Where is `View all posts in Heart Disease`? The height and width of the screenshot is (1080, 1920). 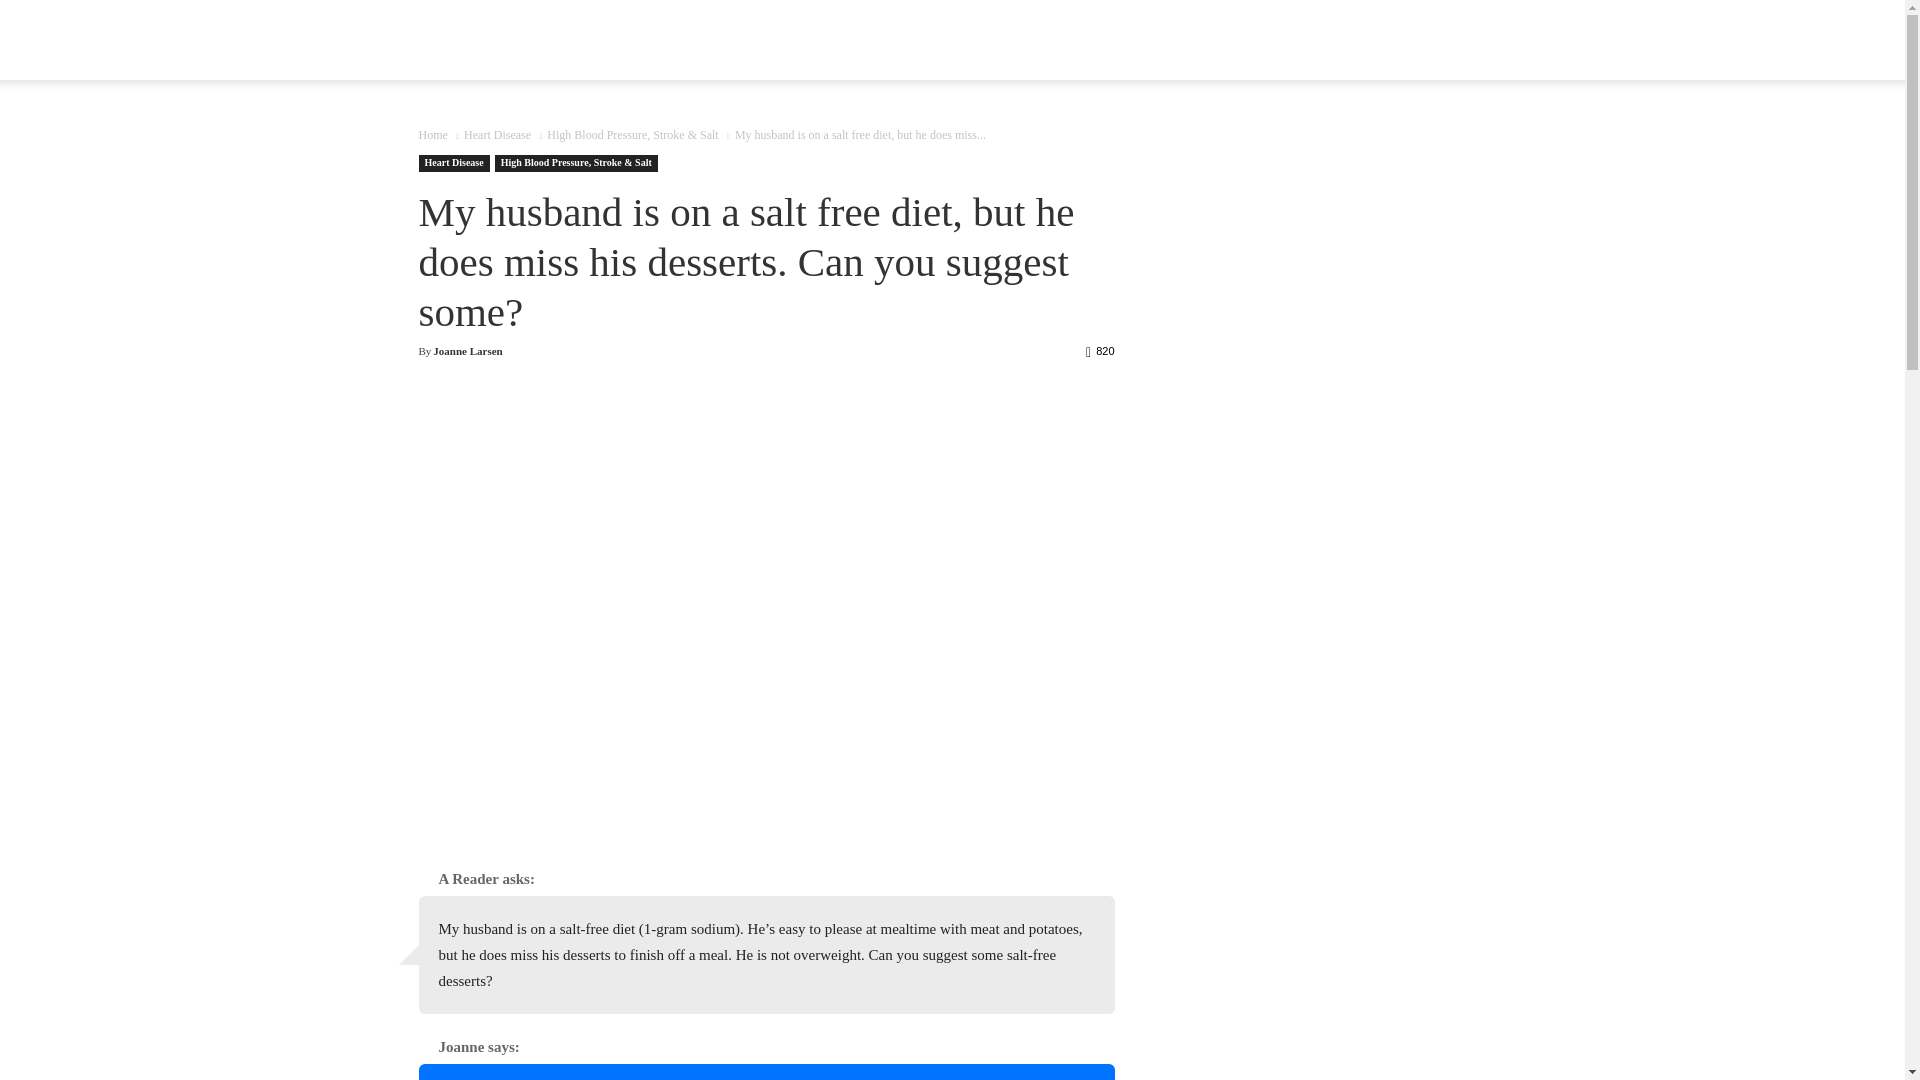 View all posts in Heart Disease is located at coordinates (498, 134).